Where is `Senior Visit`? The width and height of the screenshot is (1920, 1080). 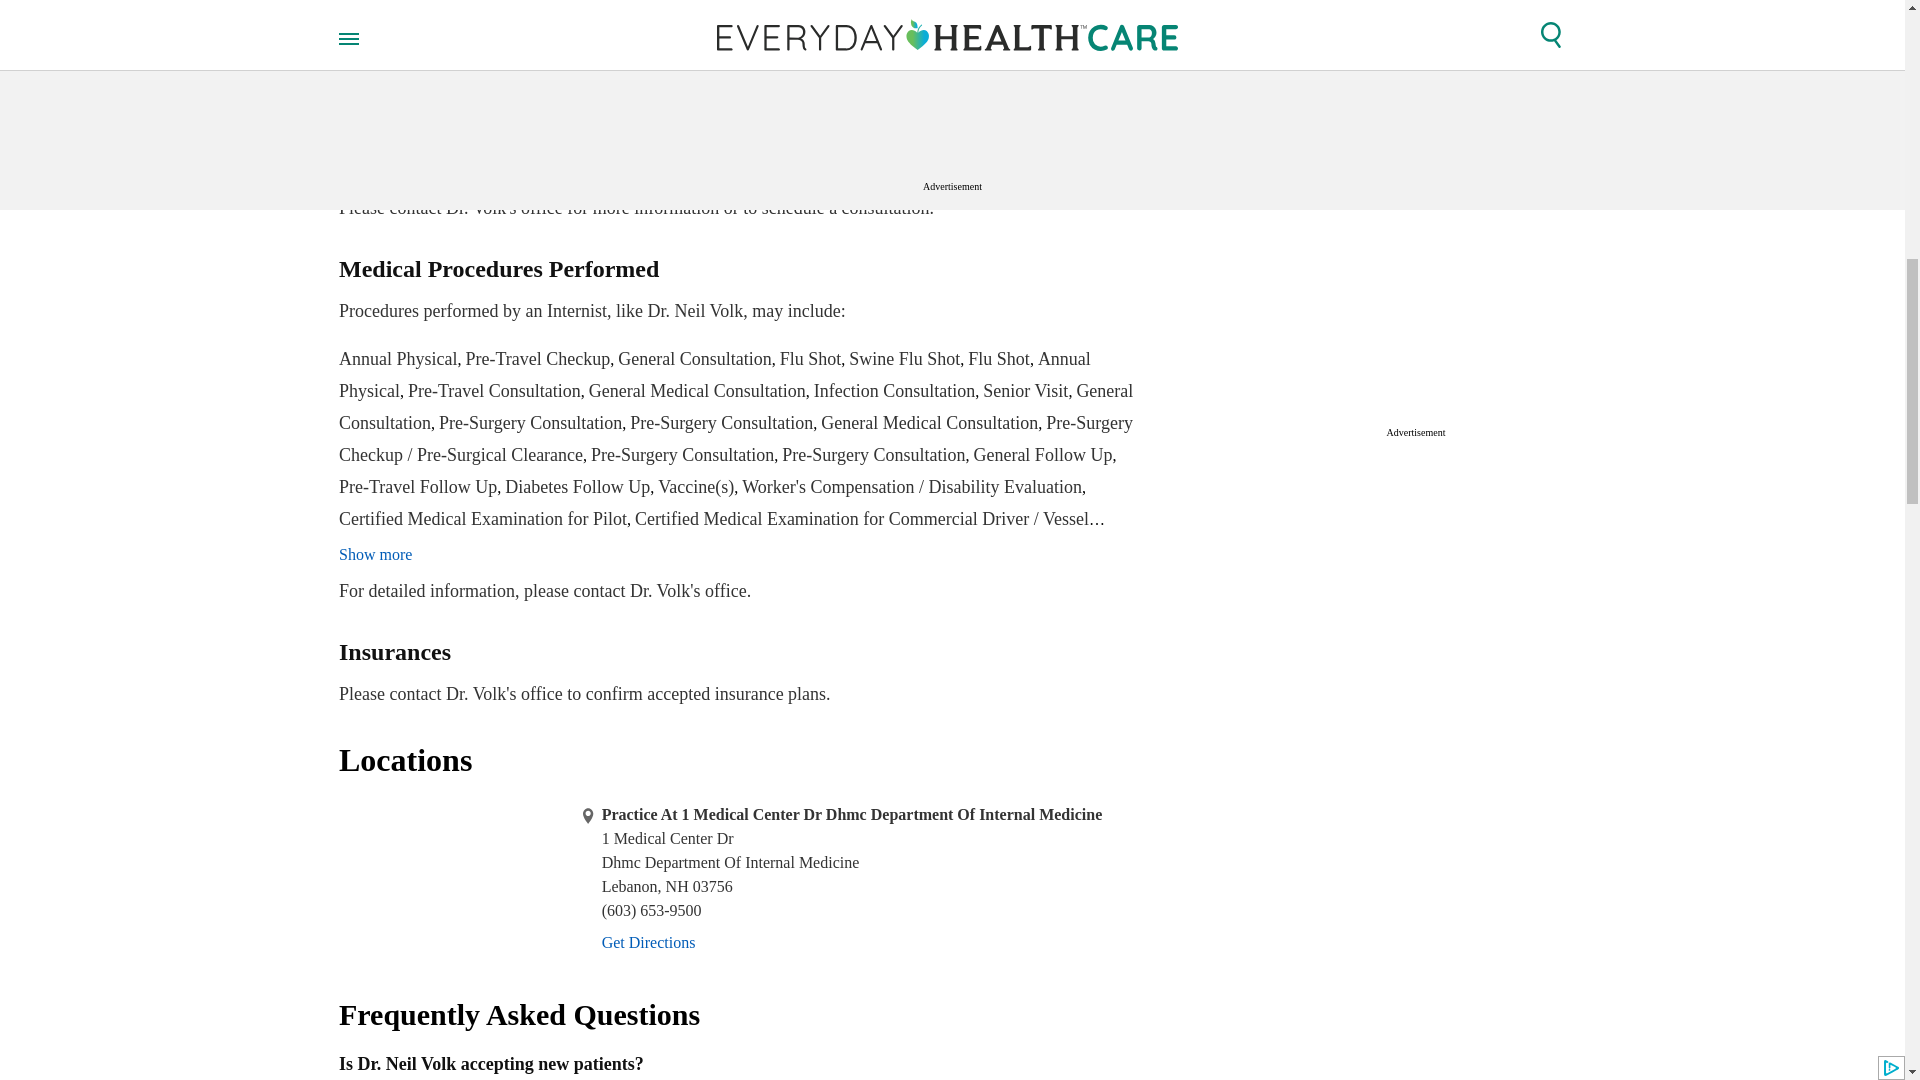 Senior Visit is located at coordinates (1025, 390).